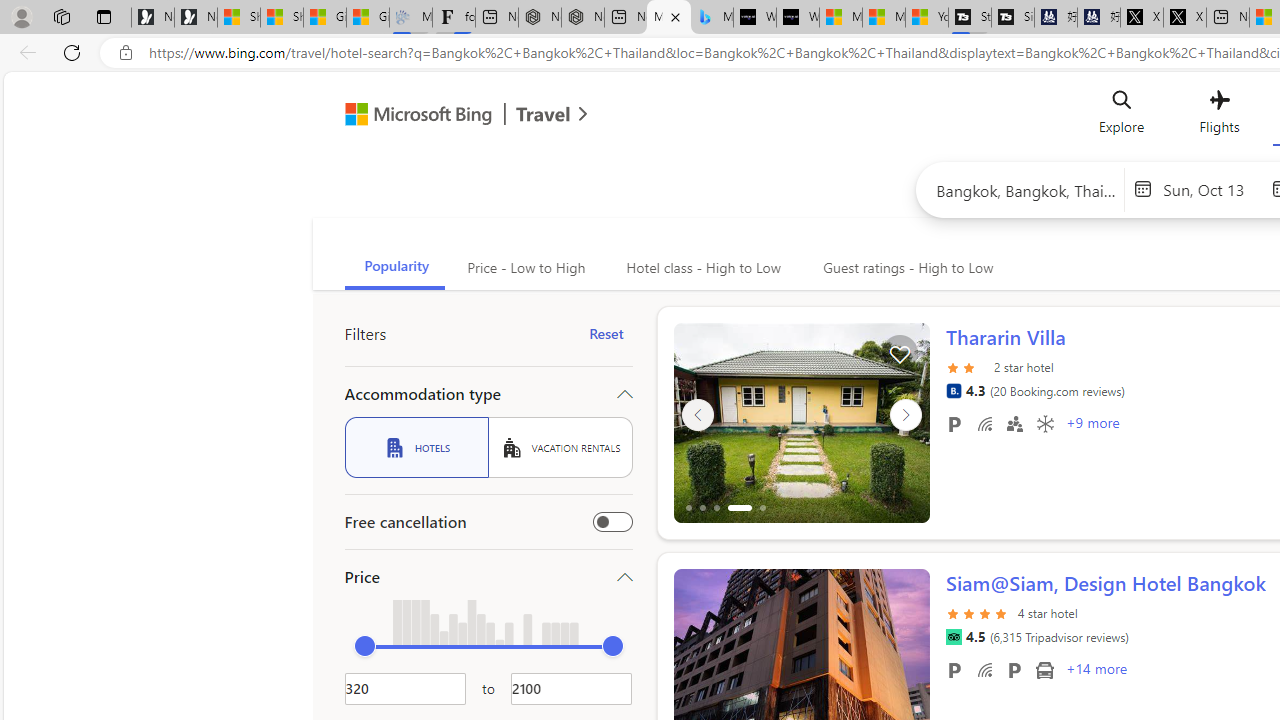 The image size is (1280, 720). What do you see at coordinates (72, 52) in the screenshot?
I see `Refresh` at bounding box center [72, 52].